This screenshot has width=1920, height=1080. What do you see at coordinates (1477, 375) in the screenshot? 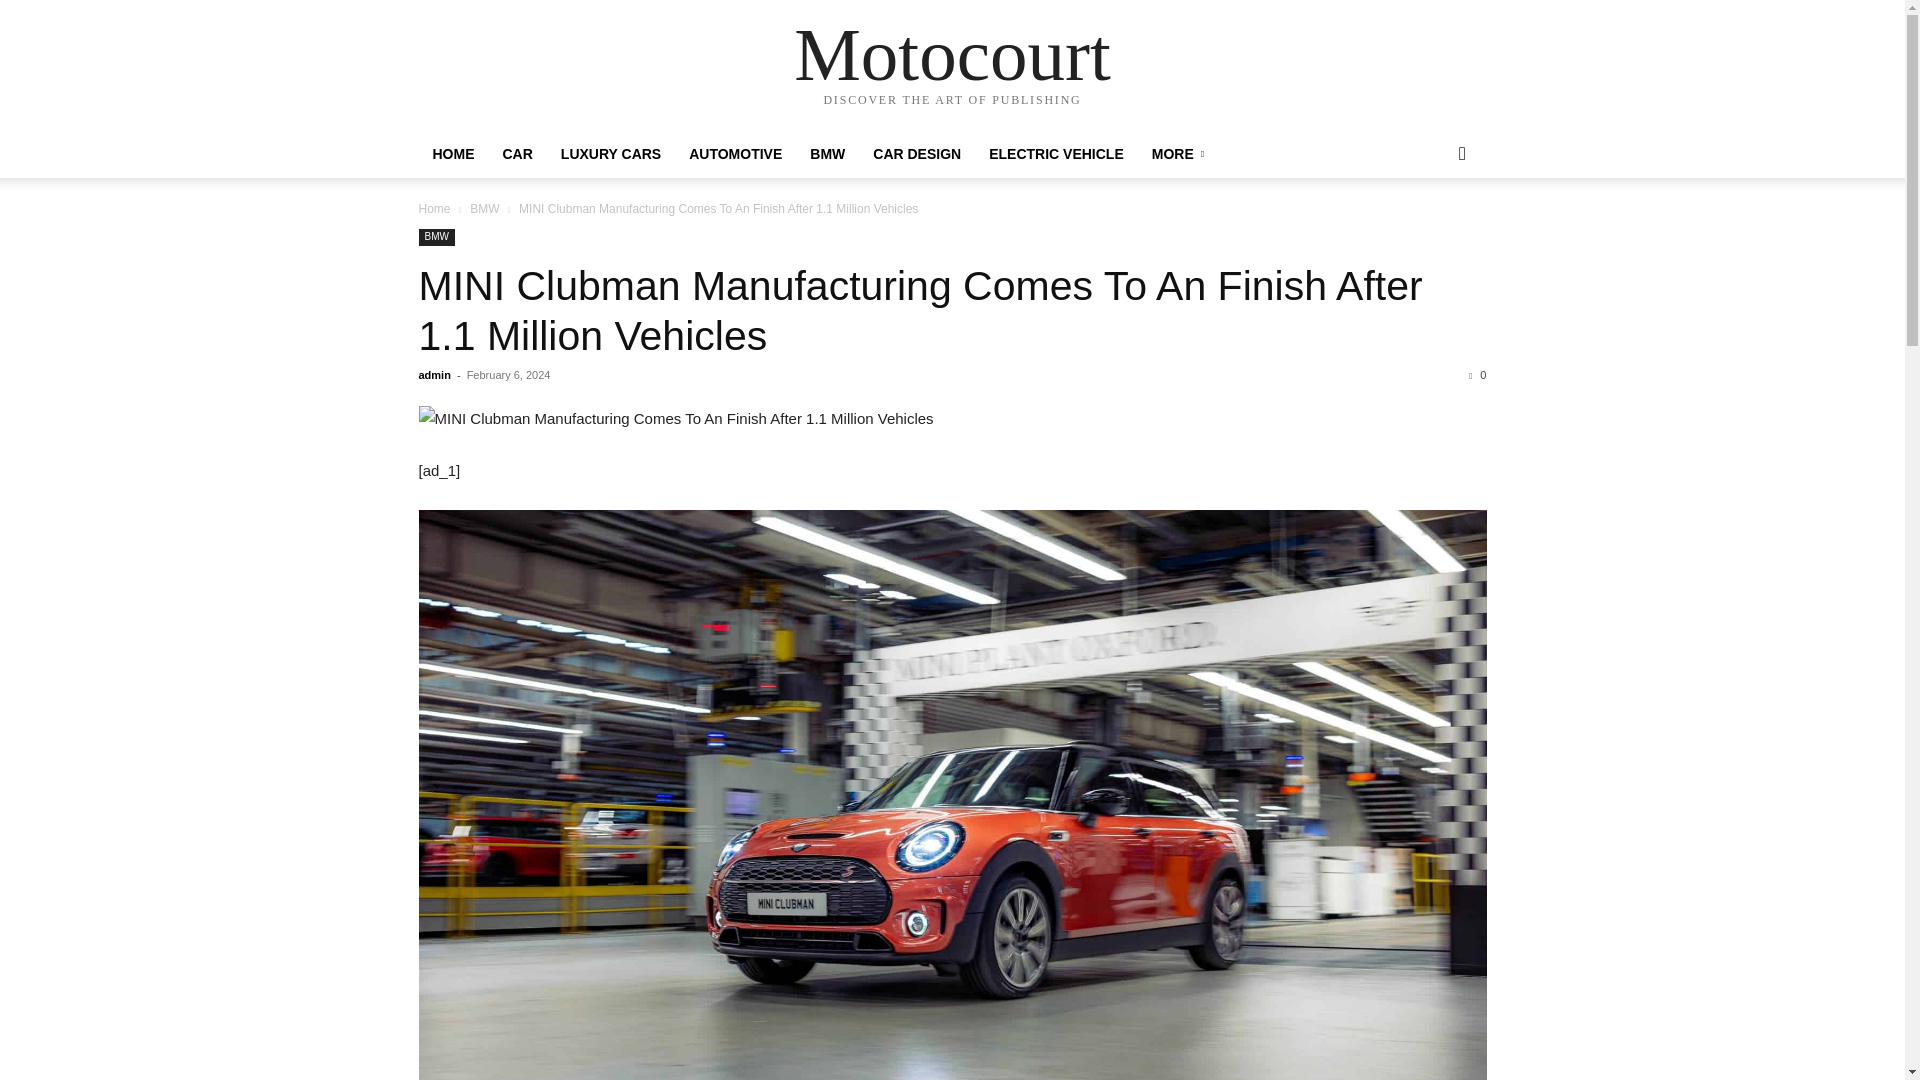
I see `0` at bounding box center [1477, 375].